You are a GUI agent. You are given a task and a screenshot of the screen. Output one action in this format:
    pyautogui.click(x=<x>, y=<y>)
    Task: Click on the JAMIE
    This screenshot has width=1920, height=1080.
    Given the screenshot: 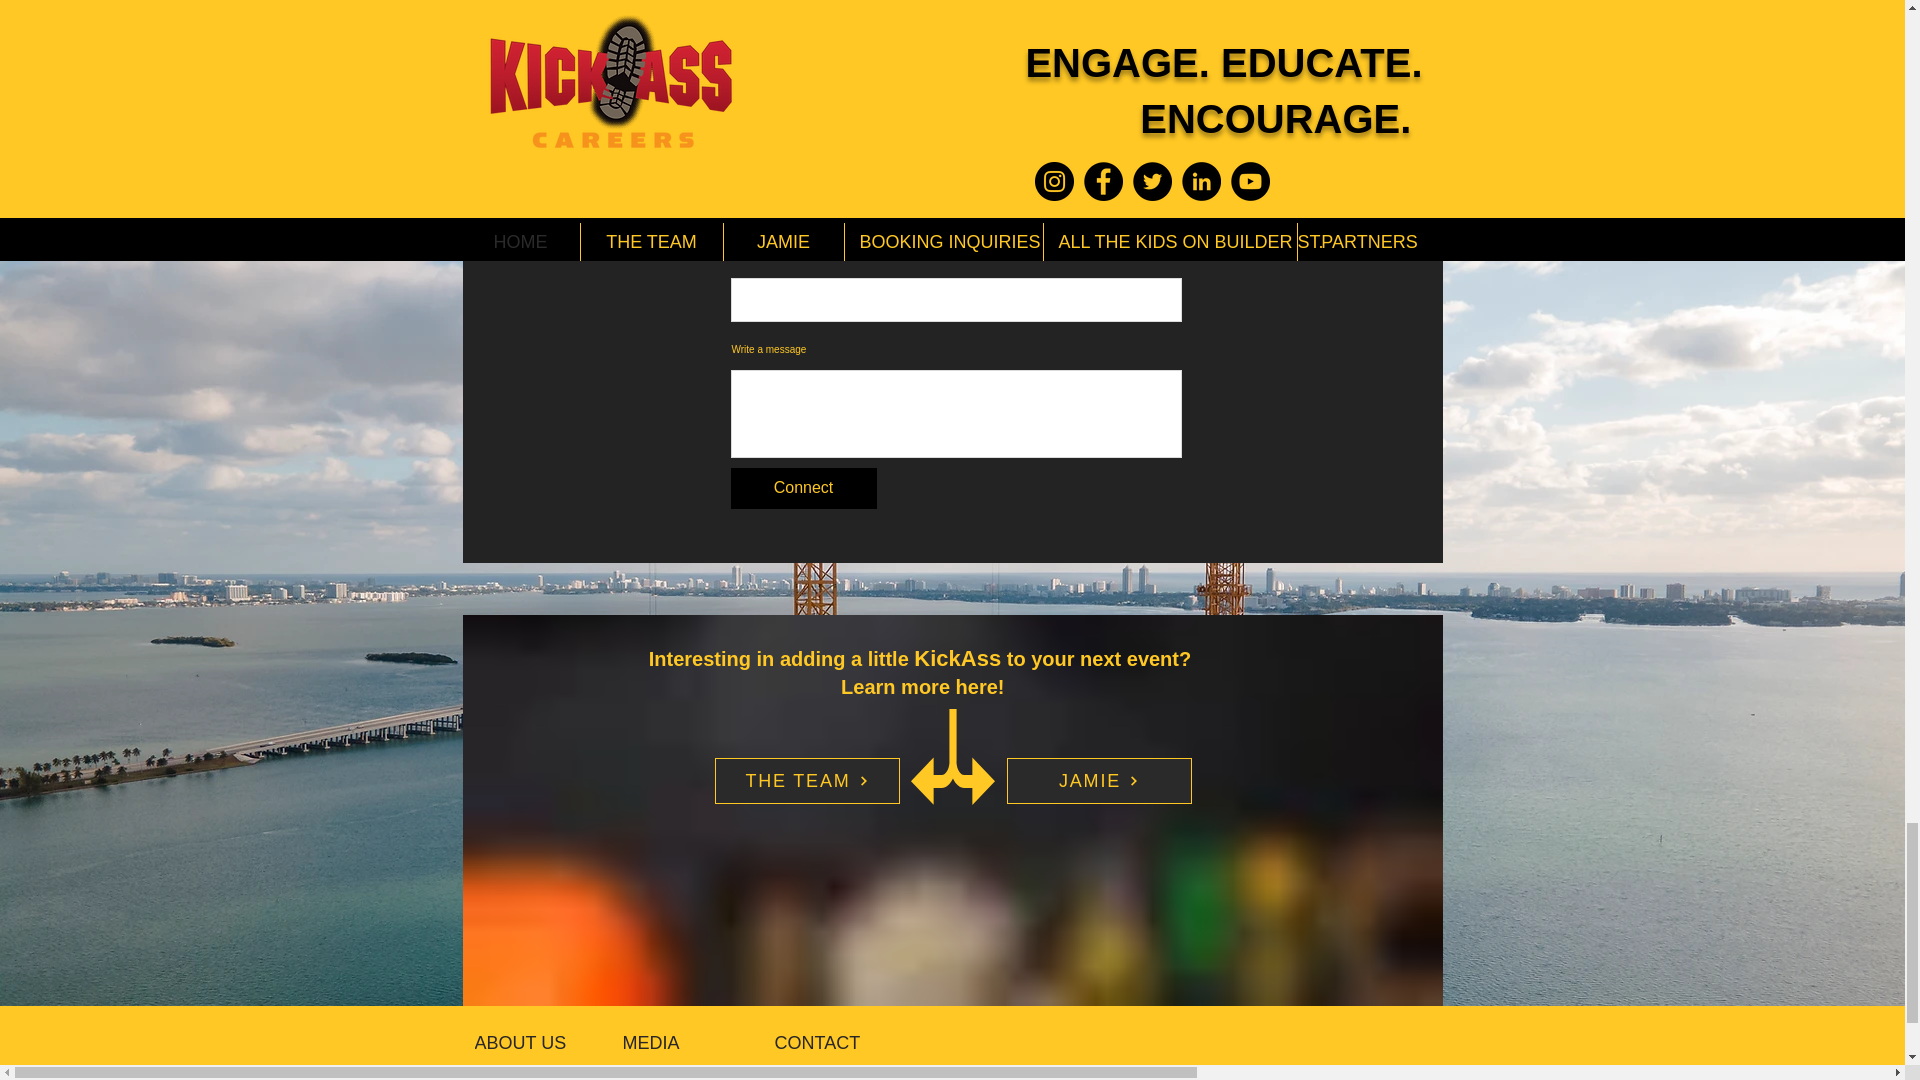 What is the action you would take?
    pyautogui.click(x=1098, y=780)
    